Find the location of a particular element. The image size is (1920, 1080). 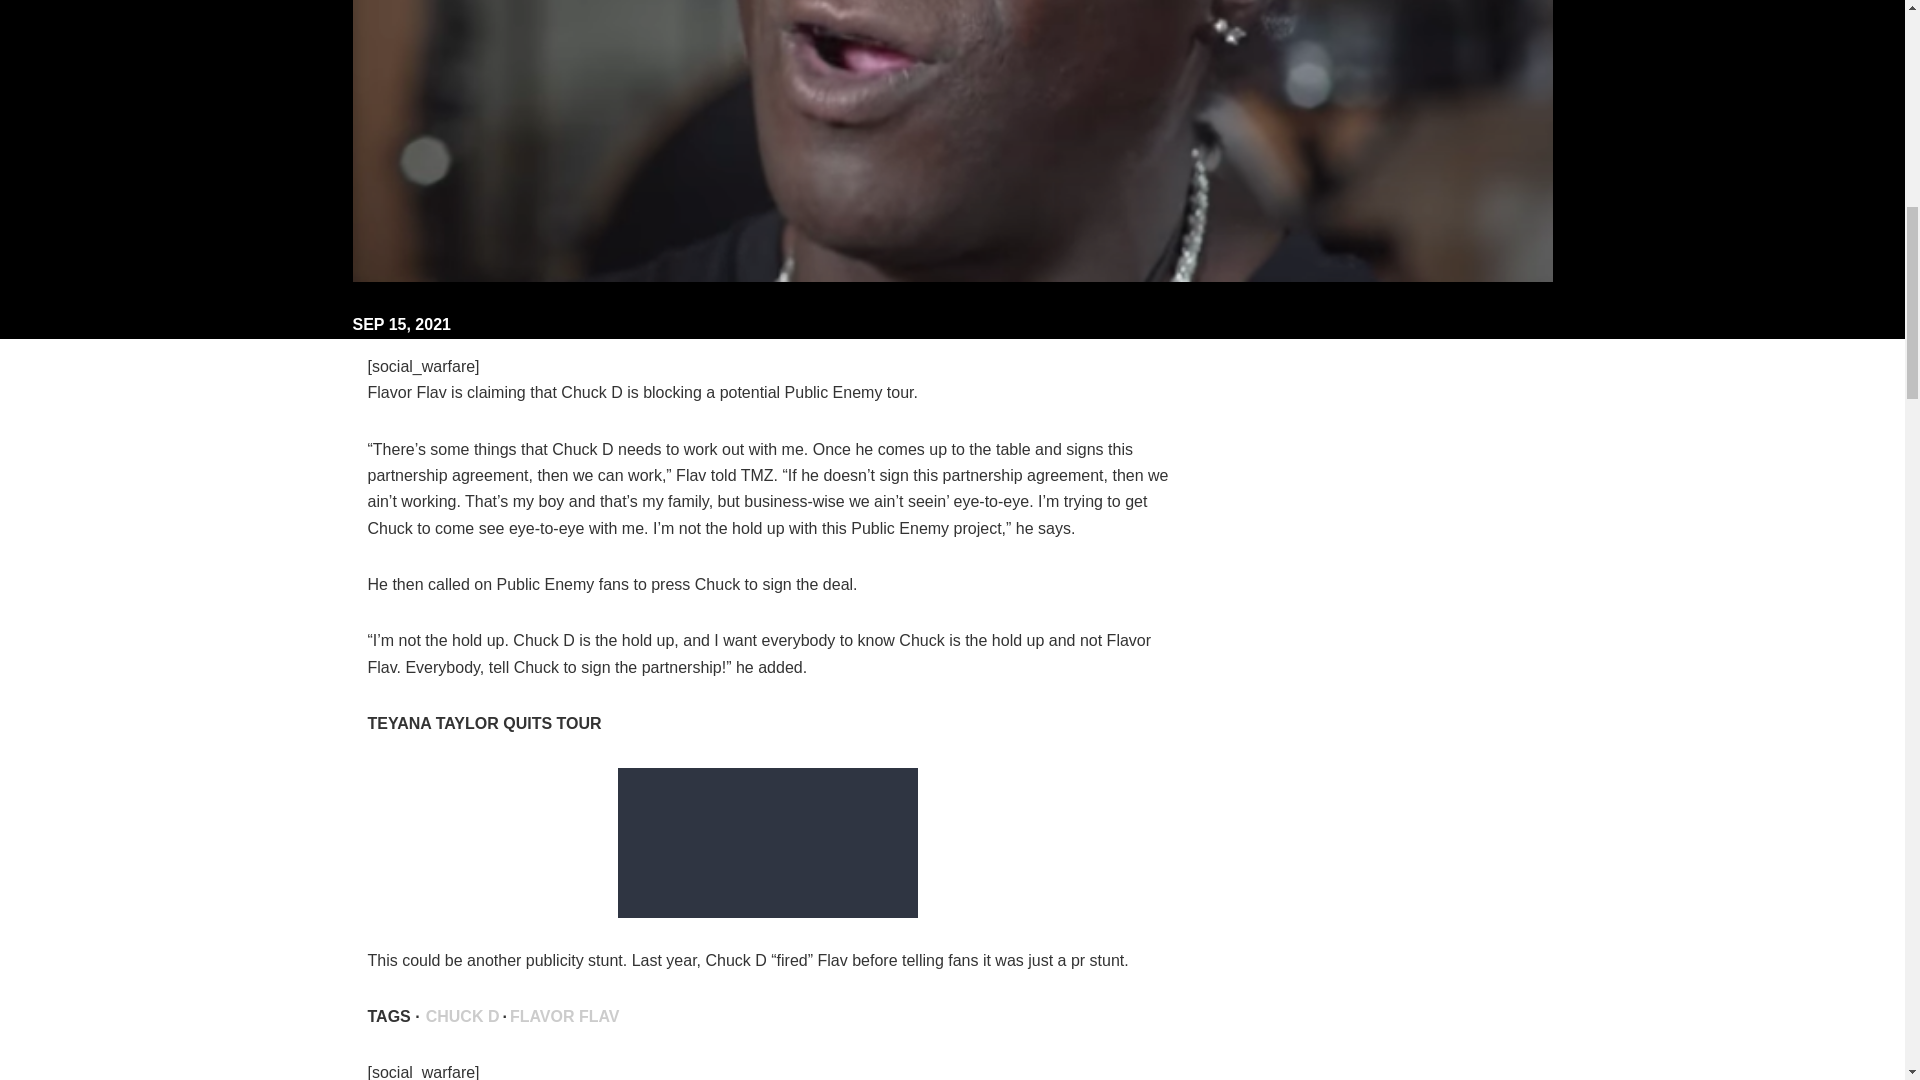

CHUCK D is located at coordinates (462, 1016).